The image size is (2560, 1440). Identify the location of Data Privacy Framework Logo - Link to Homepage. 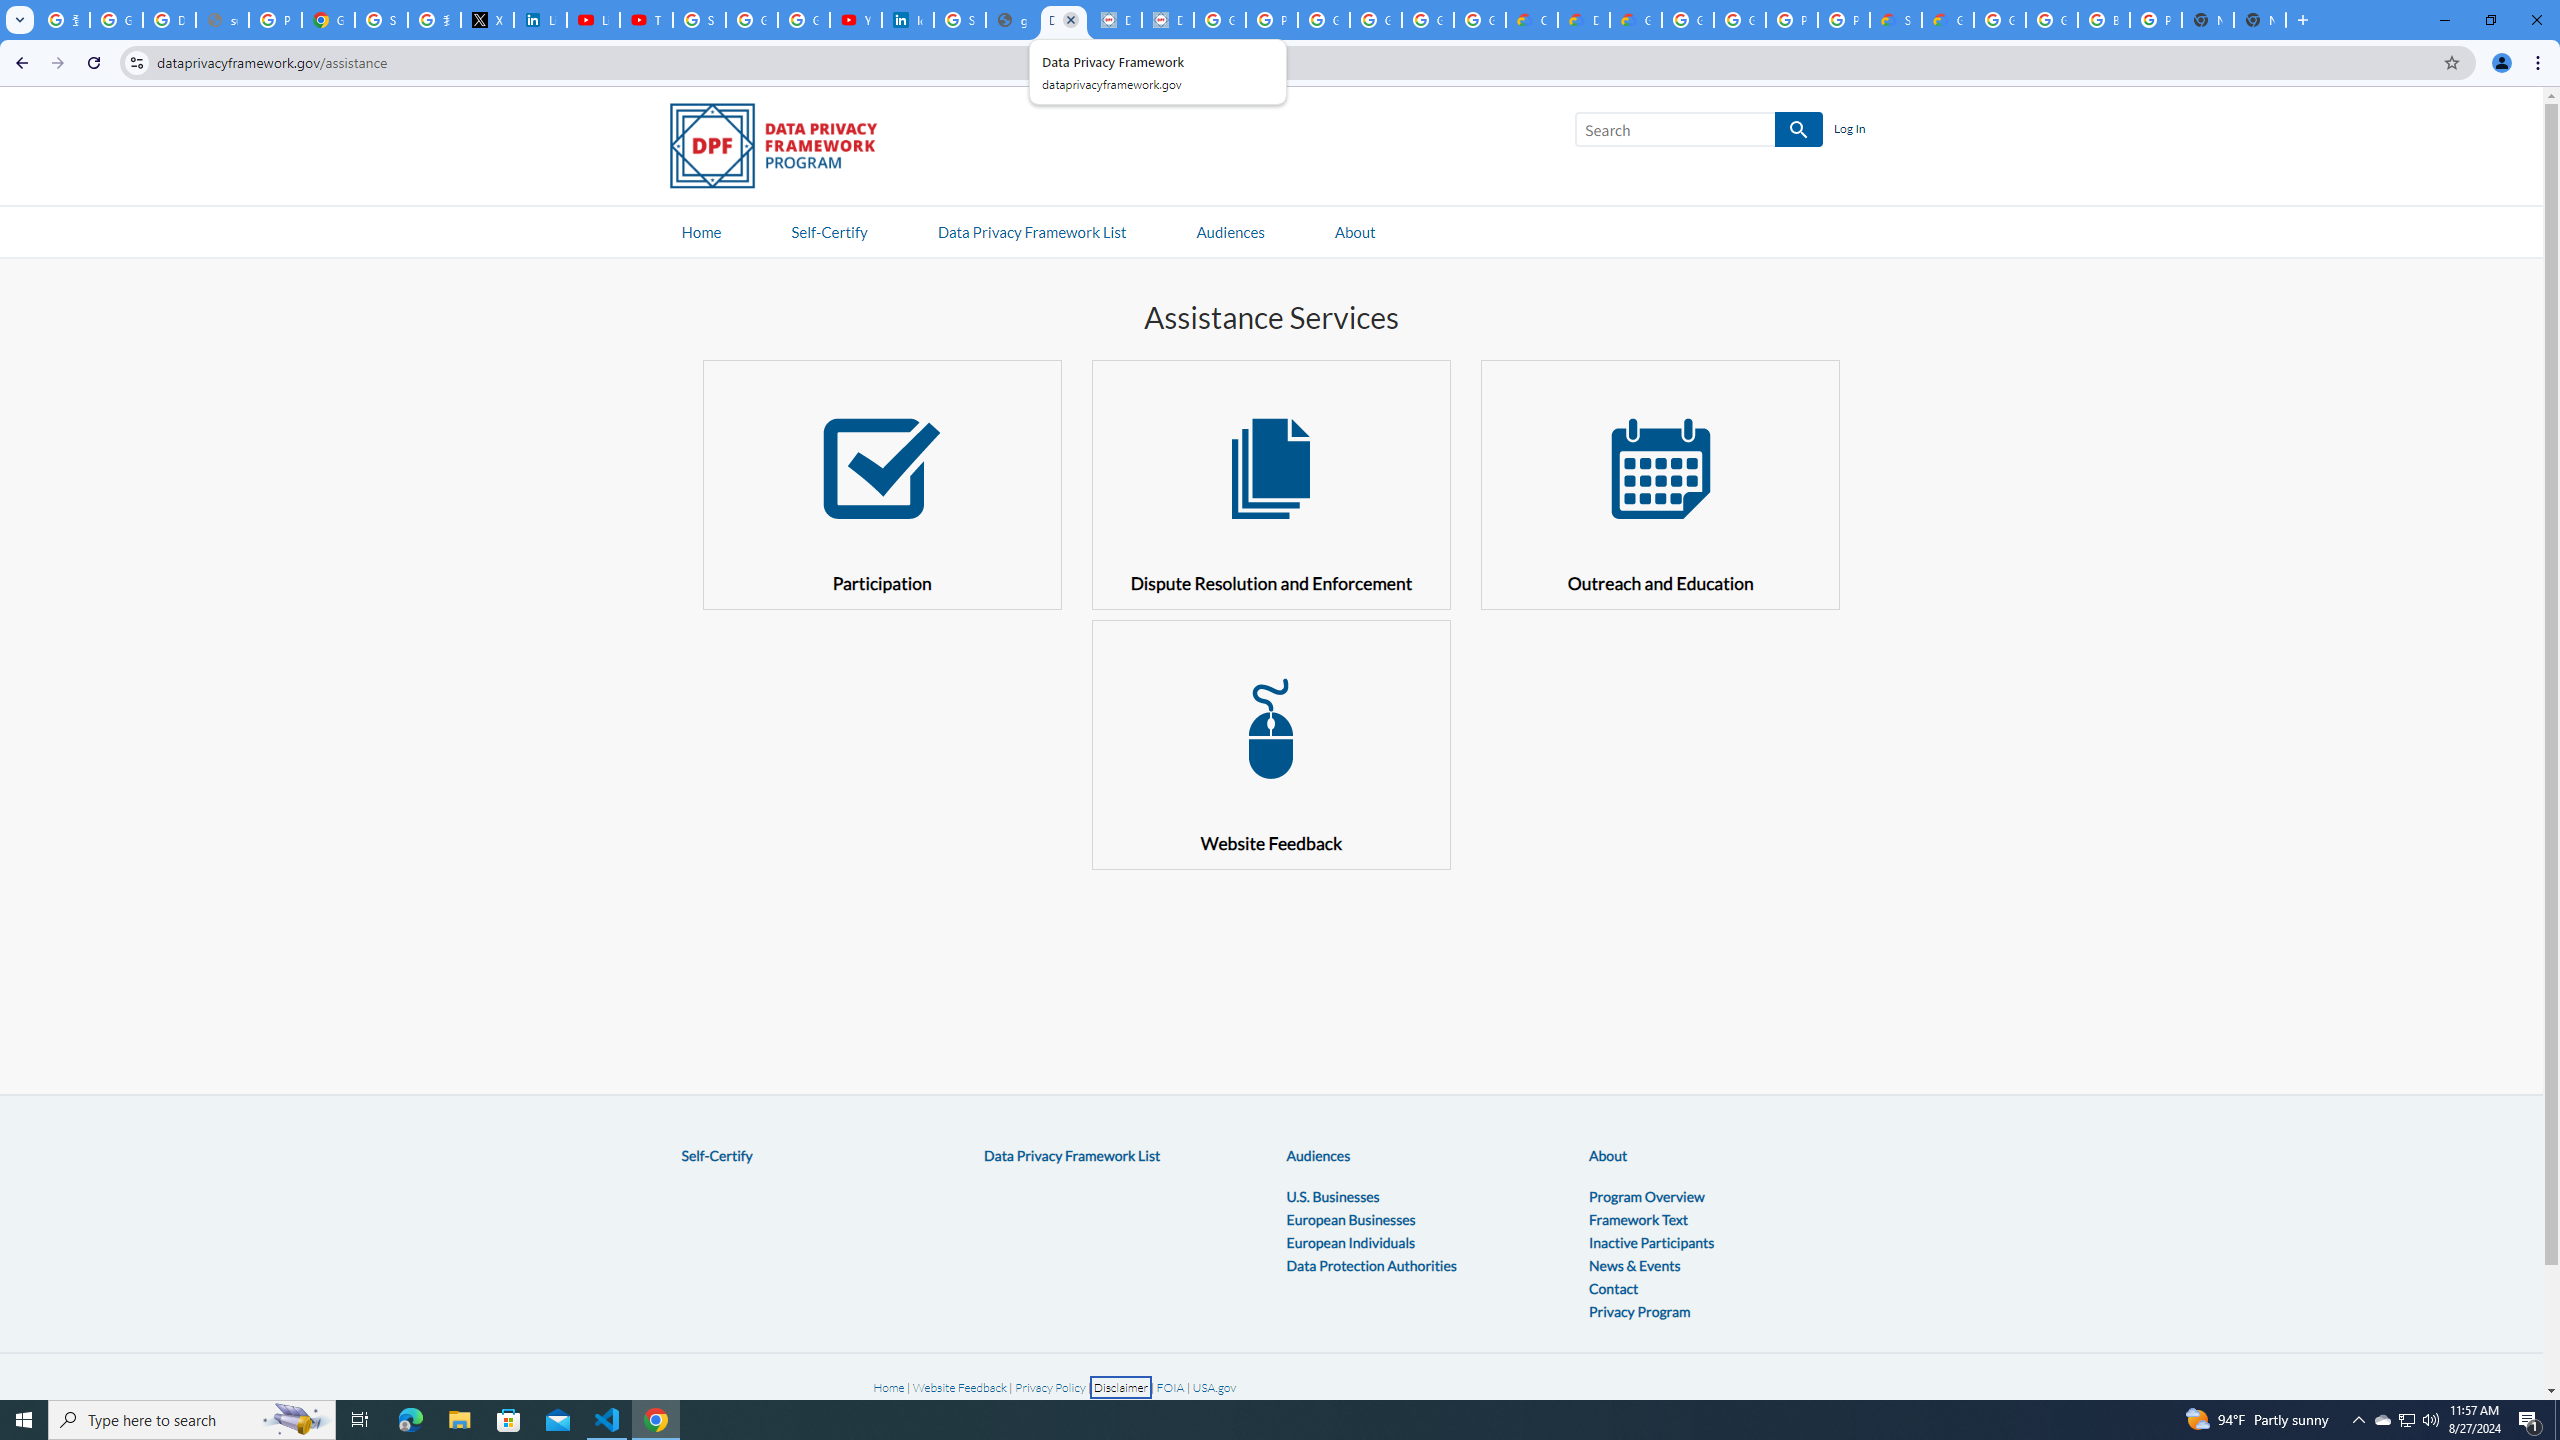
(783, 150).